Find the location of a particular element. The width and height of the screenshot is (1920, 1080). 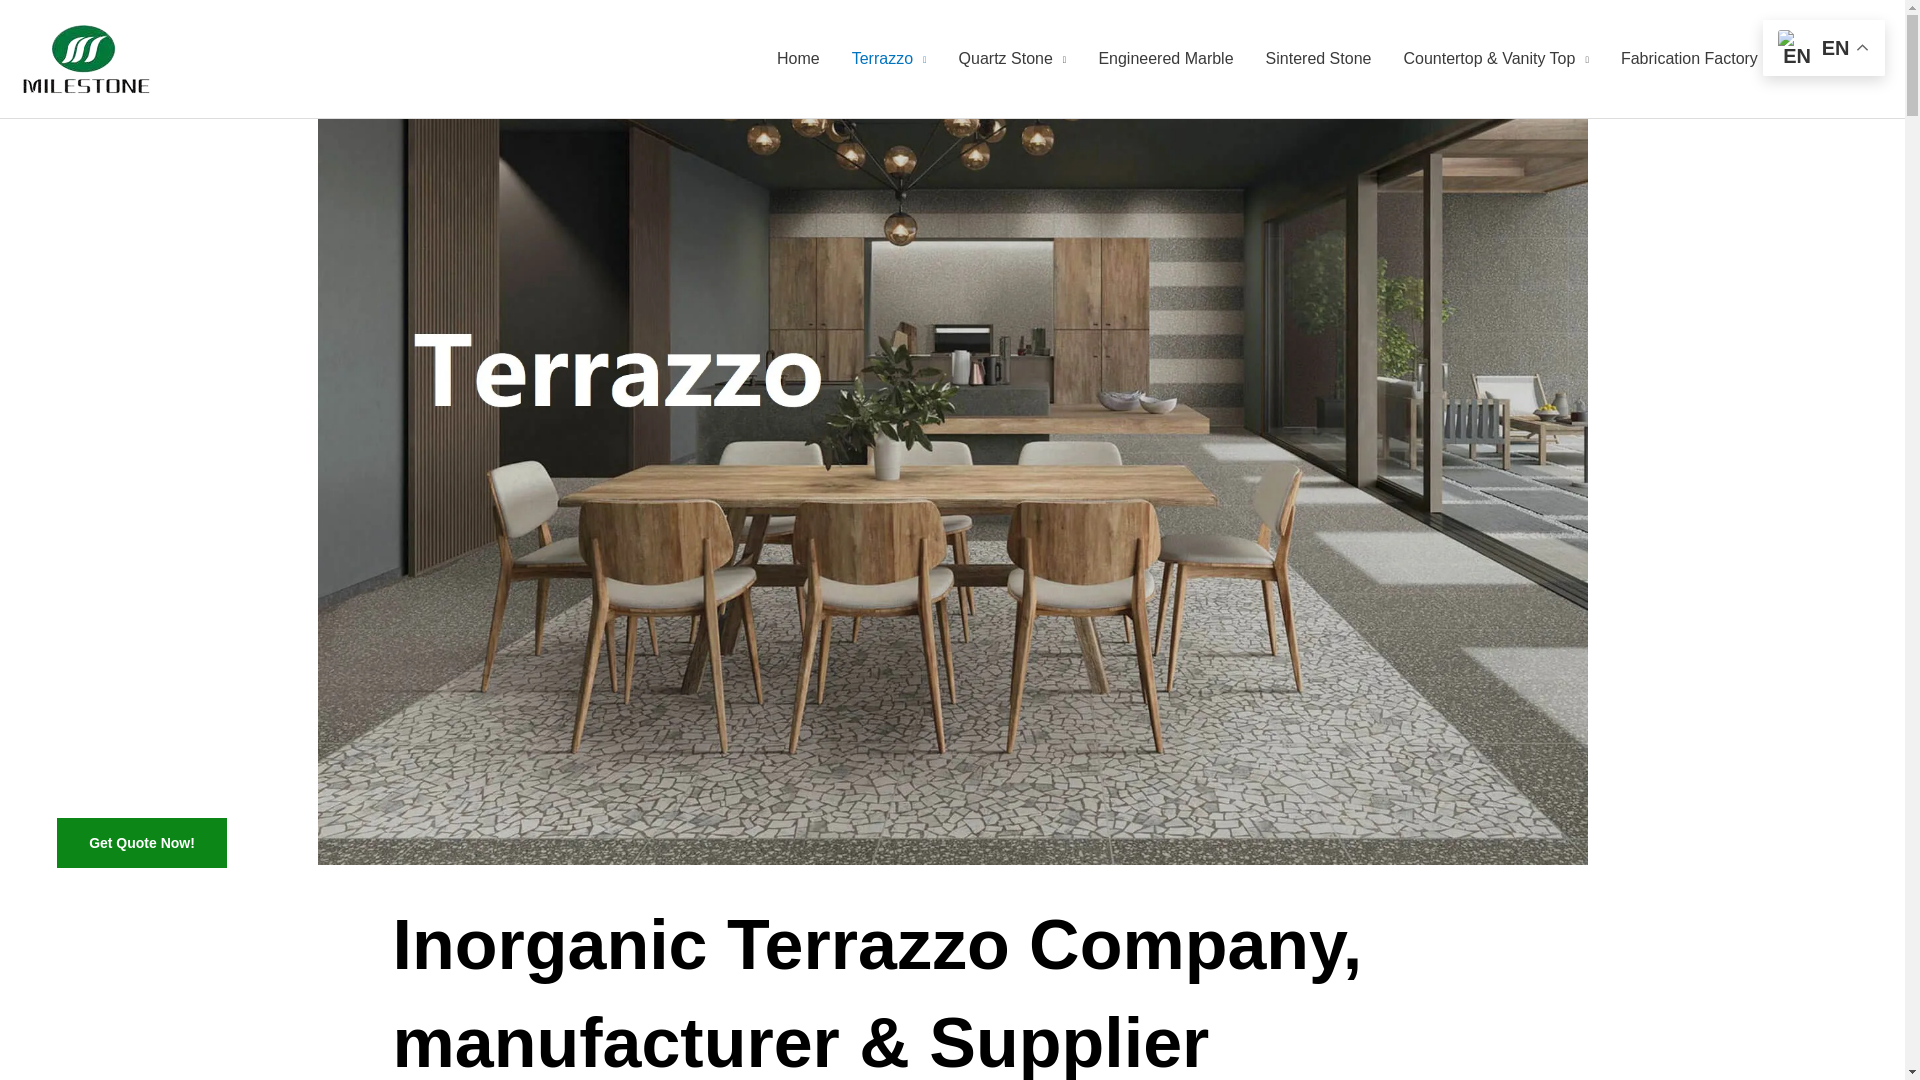

Quartz Stone is located at coordinates (1012, 58).